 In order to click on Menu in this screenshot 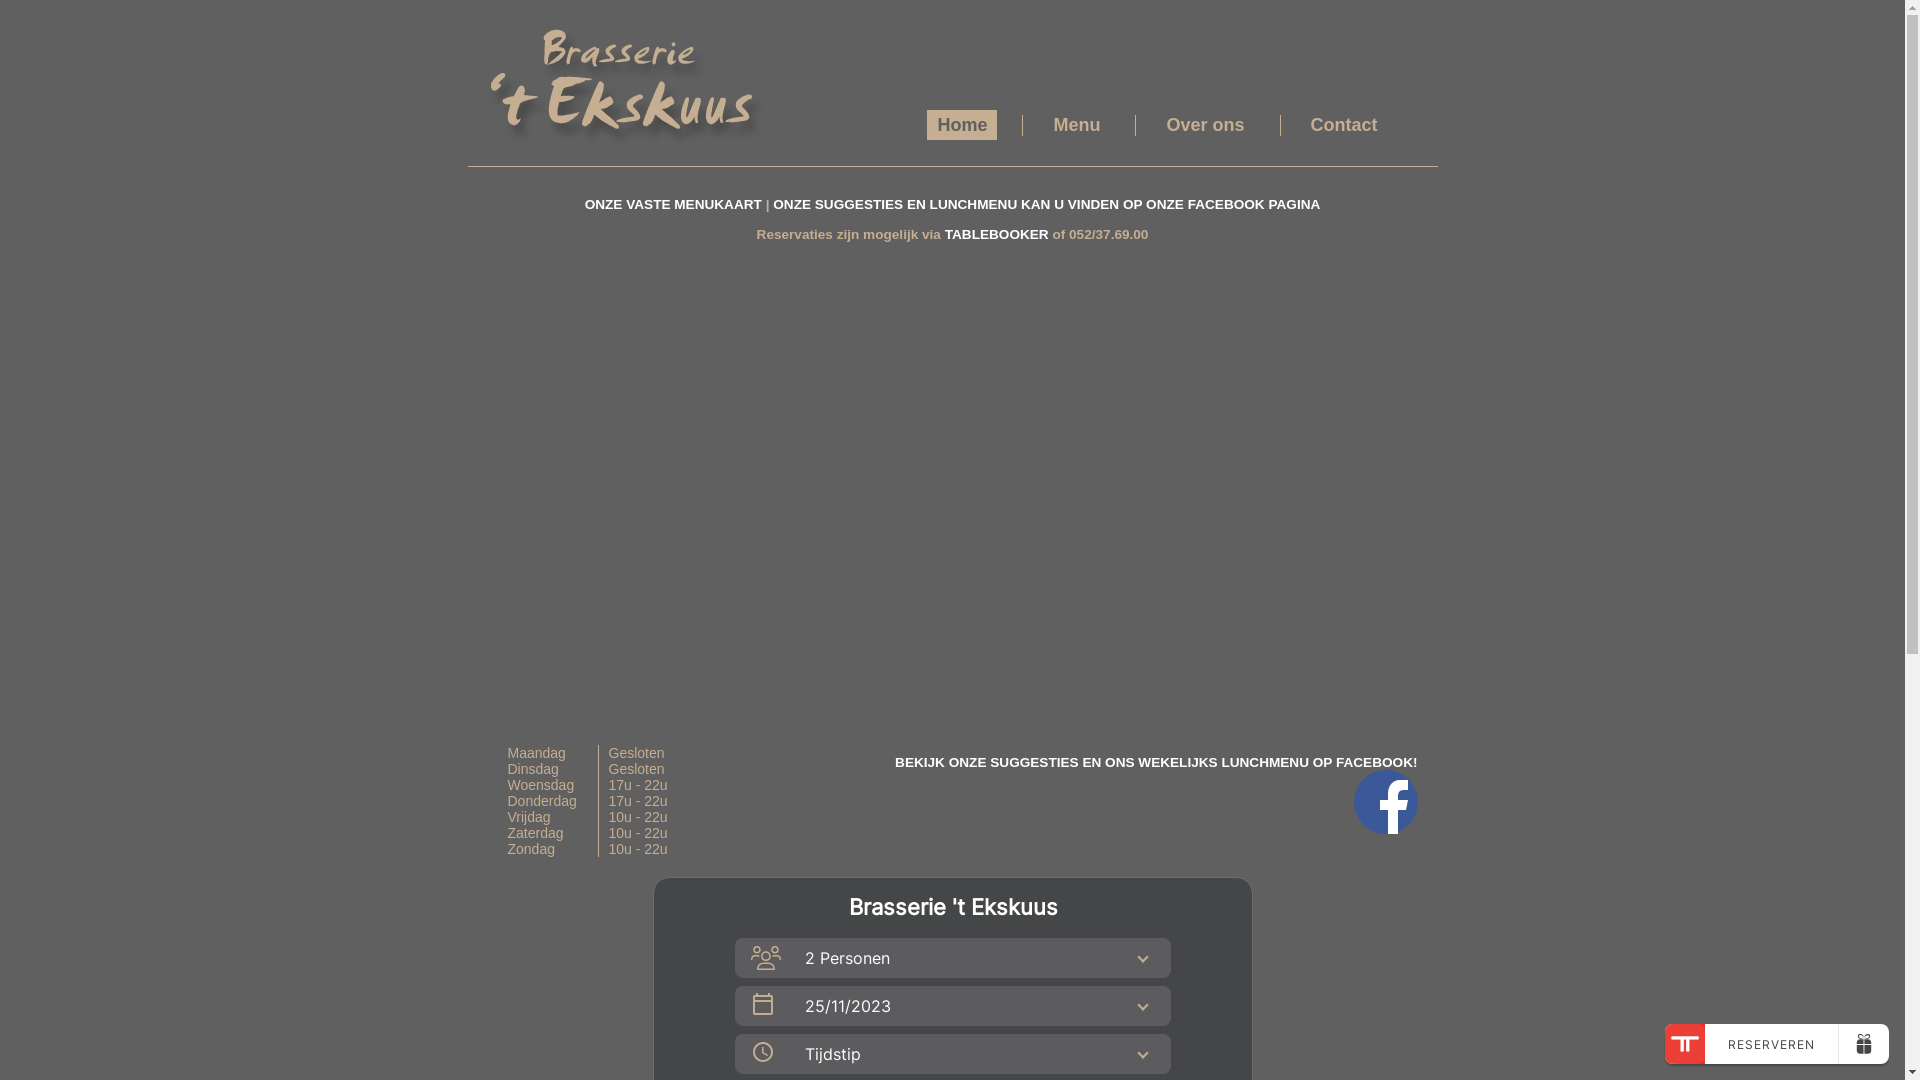, I will do `click(1076, 125)`.